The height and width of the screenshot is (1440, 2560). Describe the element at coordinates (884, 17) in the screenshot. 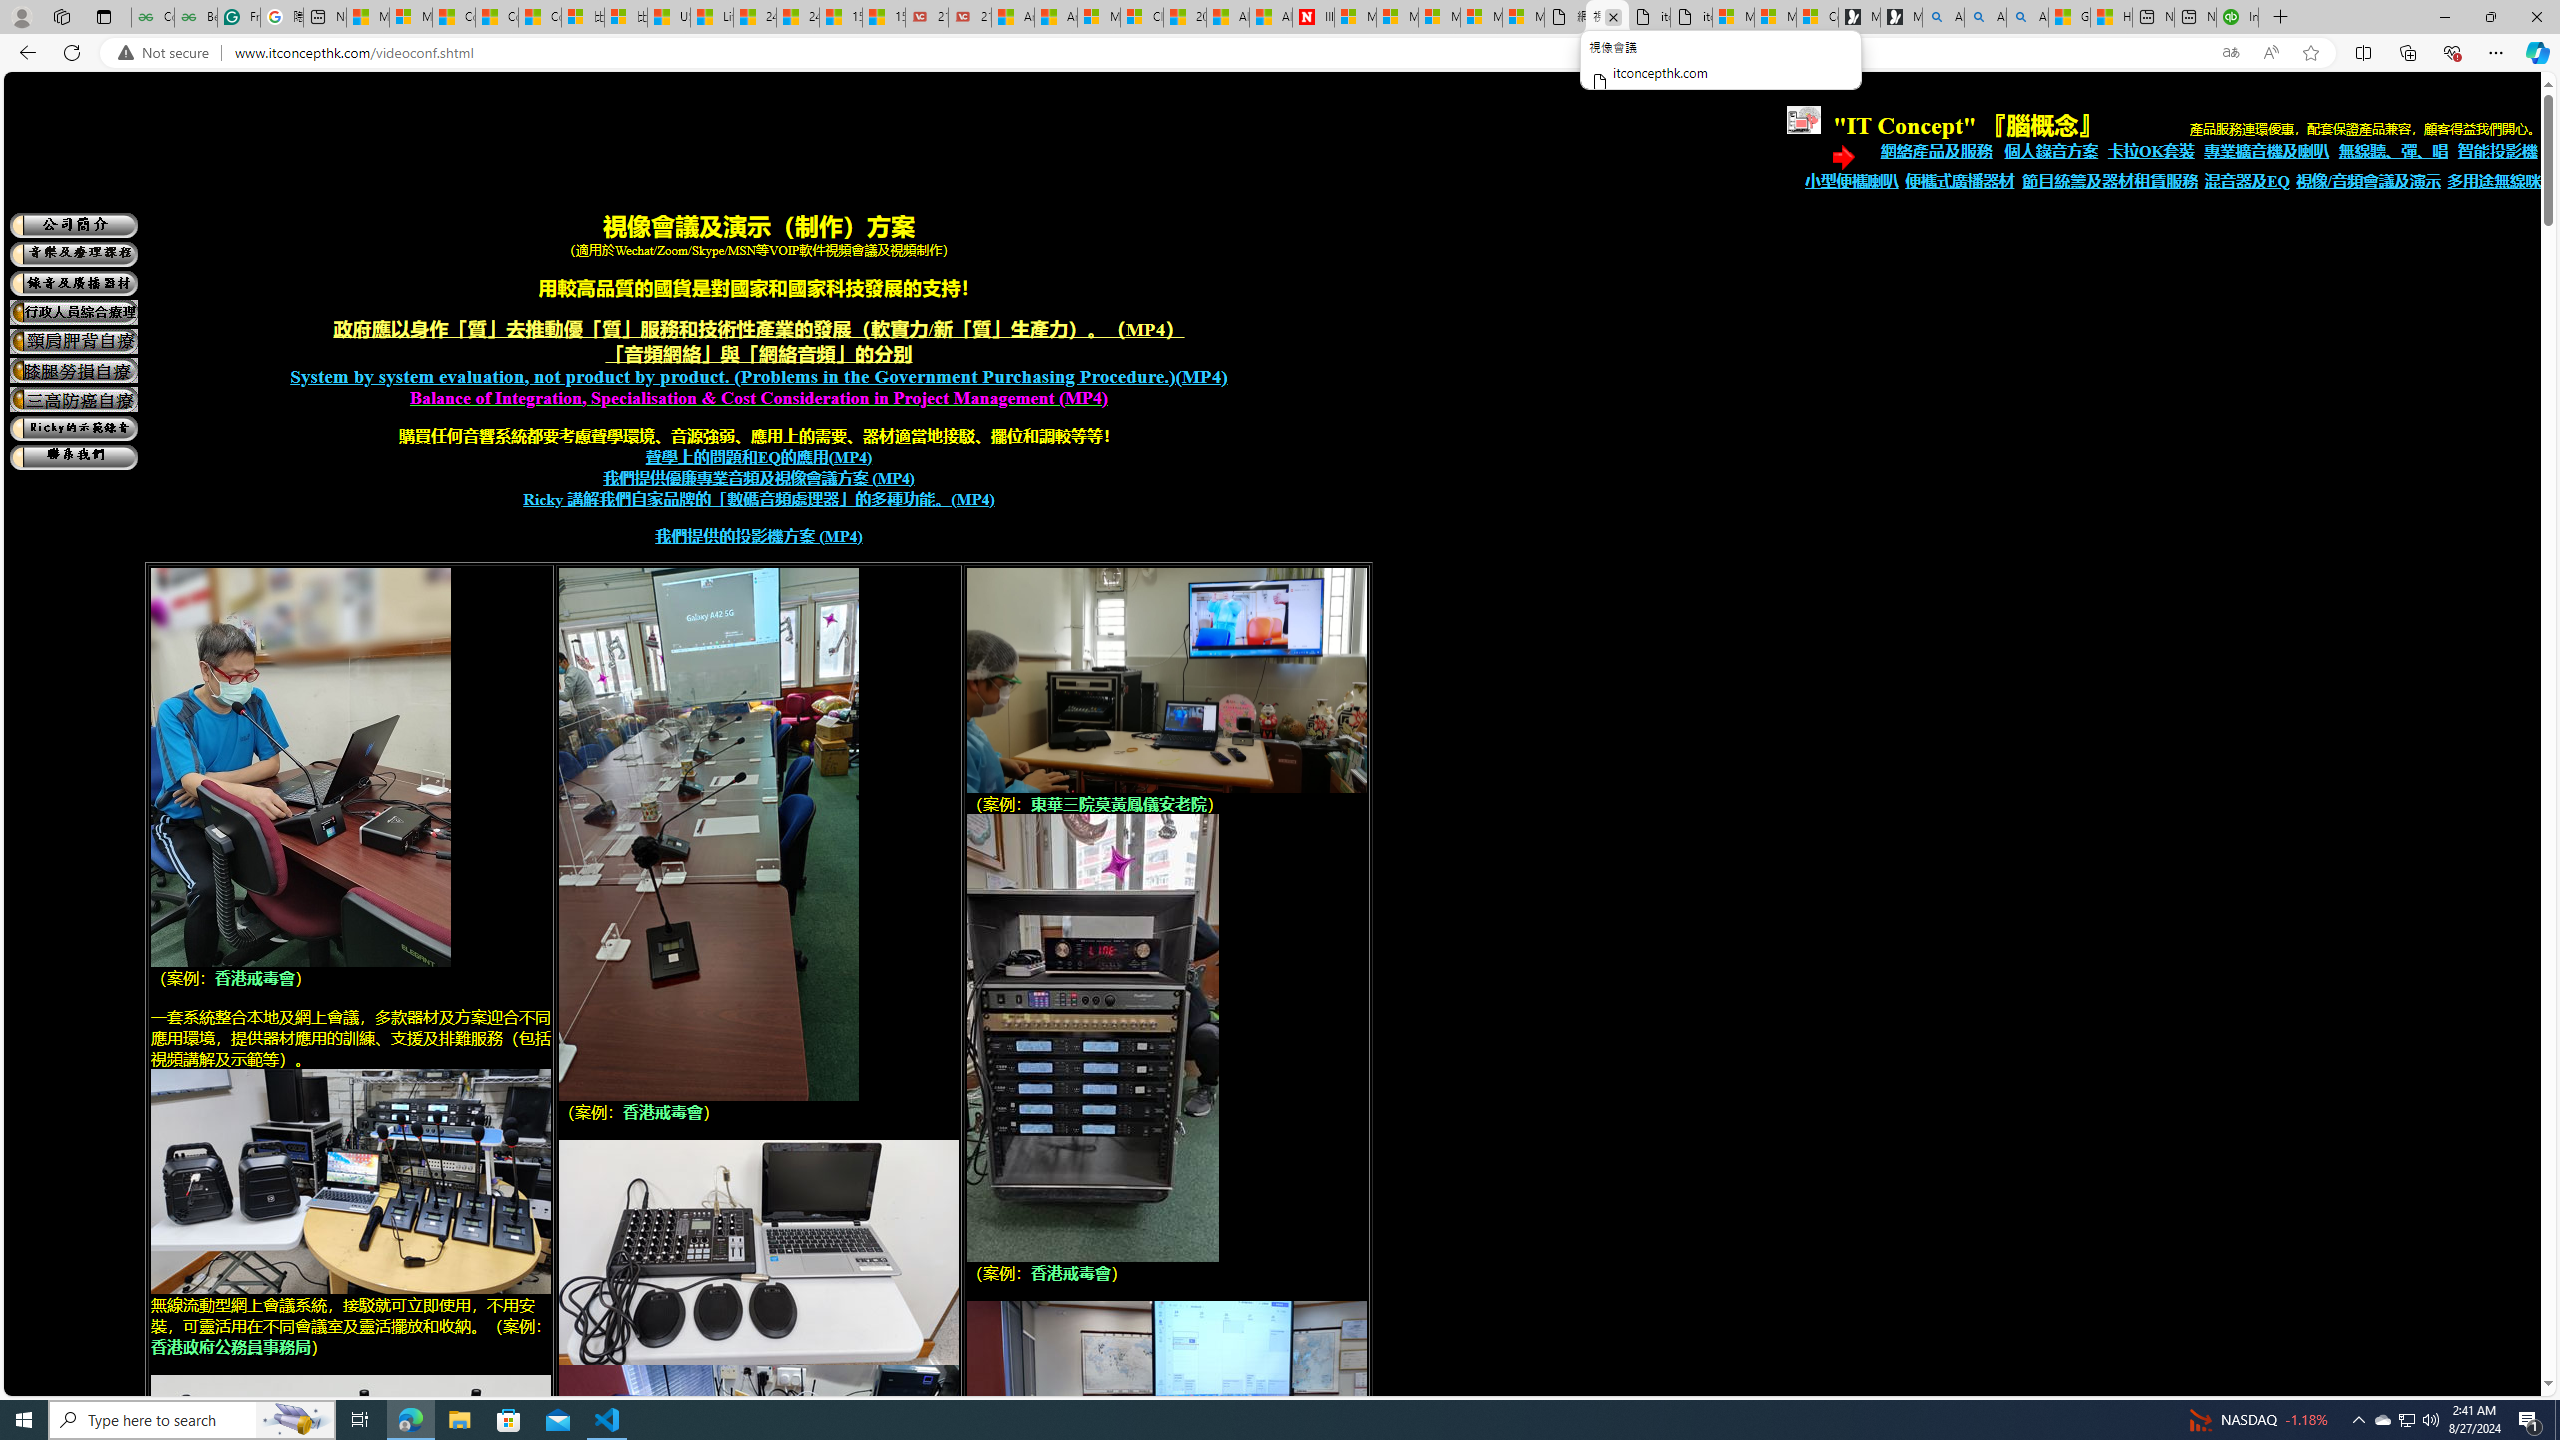

I see `15 Ways Modern Life Contradicts the Teachings of Jesus` at that location.